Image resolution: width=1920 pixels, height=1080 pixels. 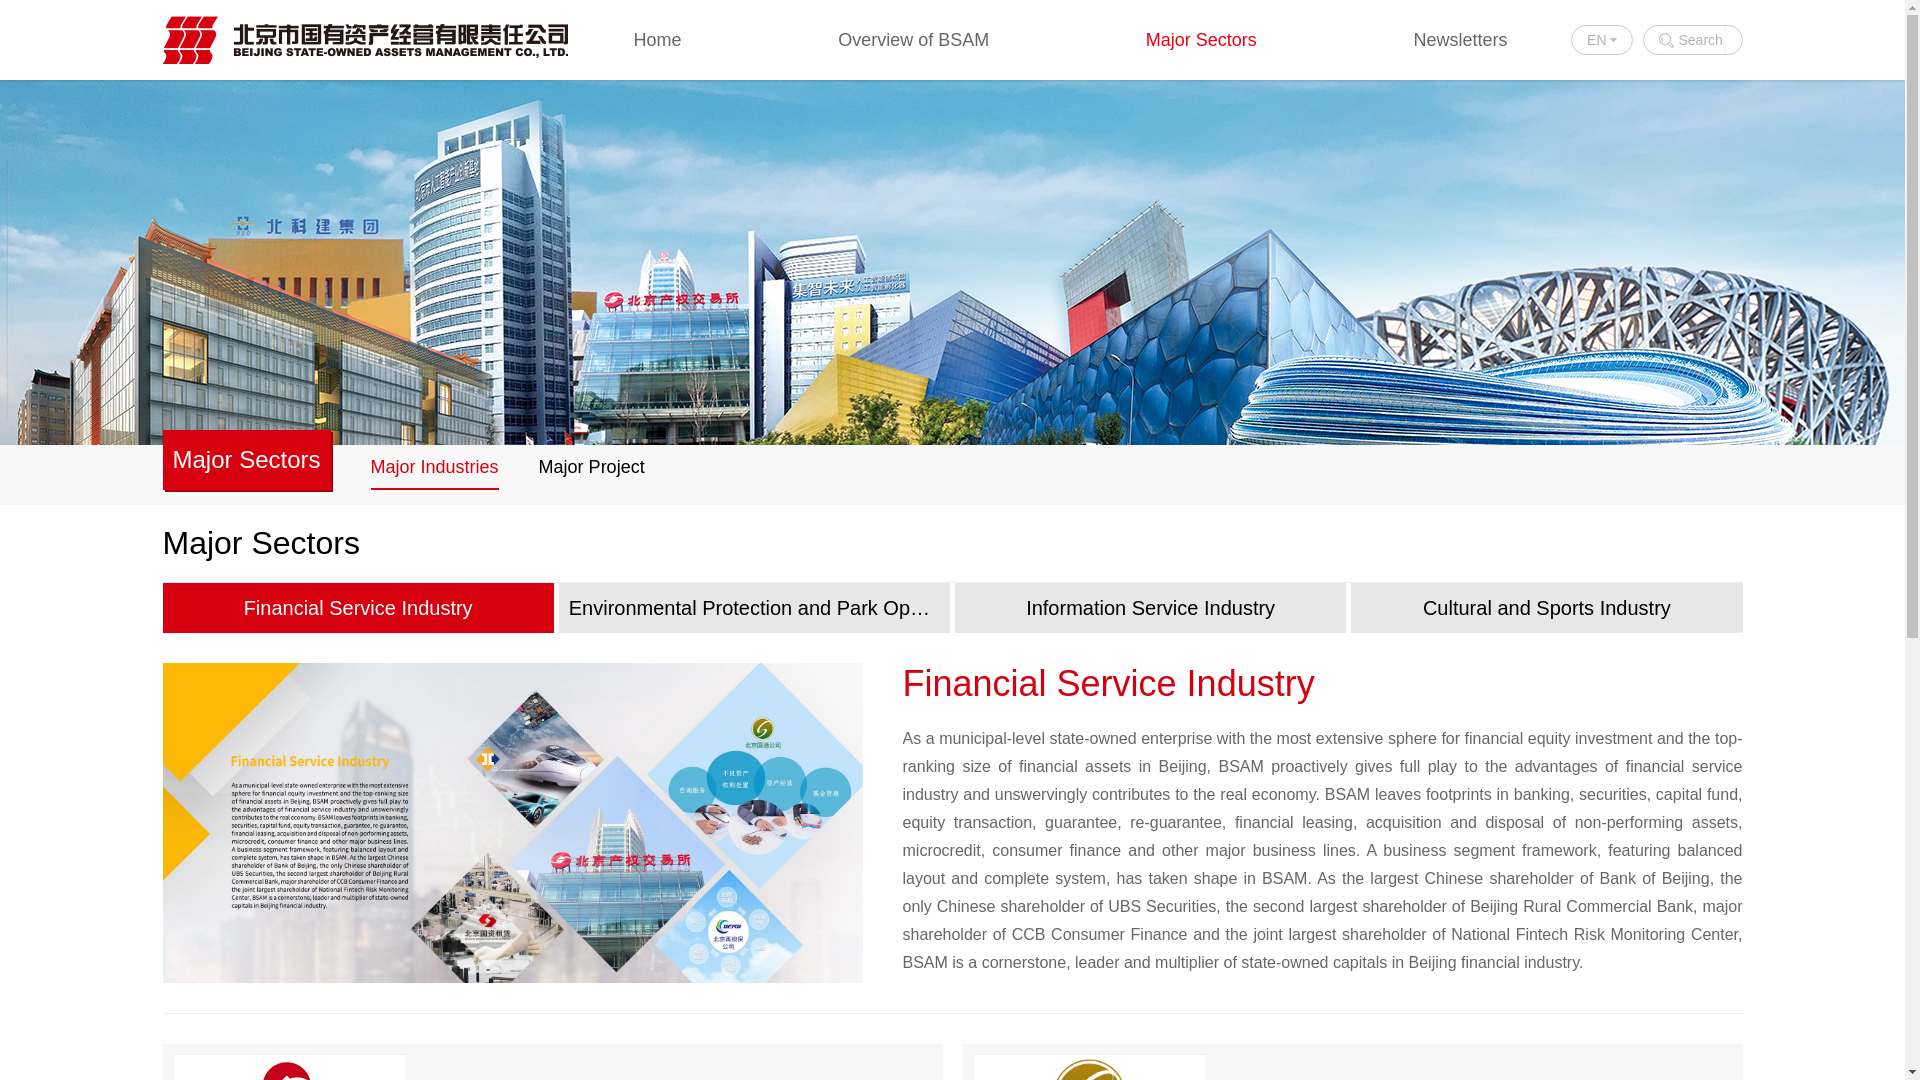 I want to click on Major Project, so click(x=592, y=467).